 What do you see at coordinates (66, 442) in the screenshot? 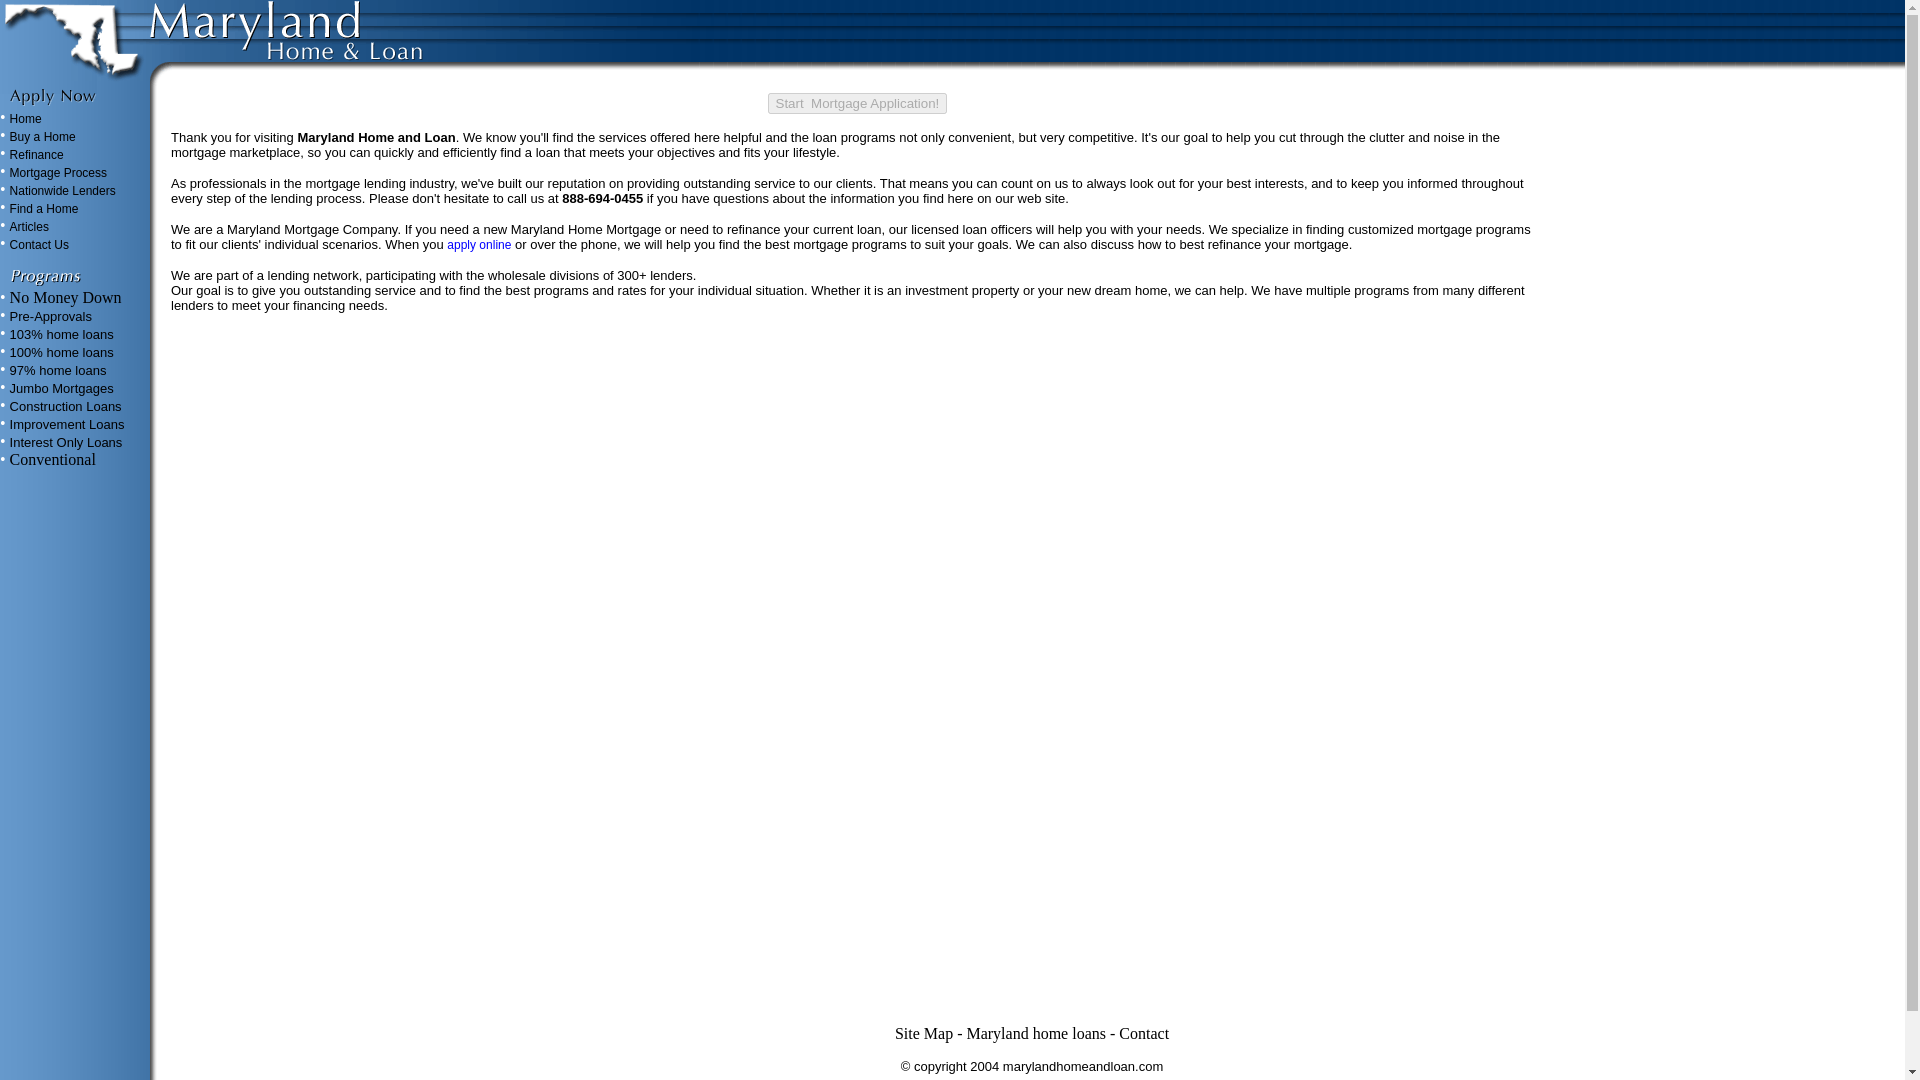
I see `Interest Only Loans` at bounding box center [66, 442].